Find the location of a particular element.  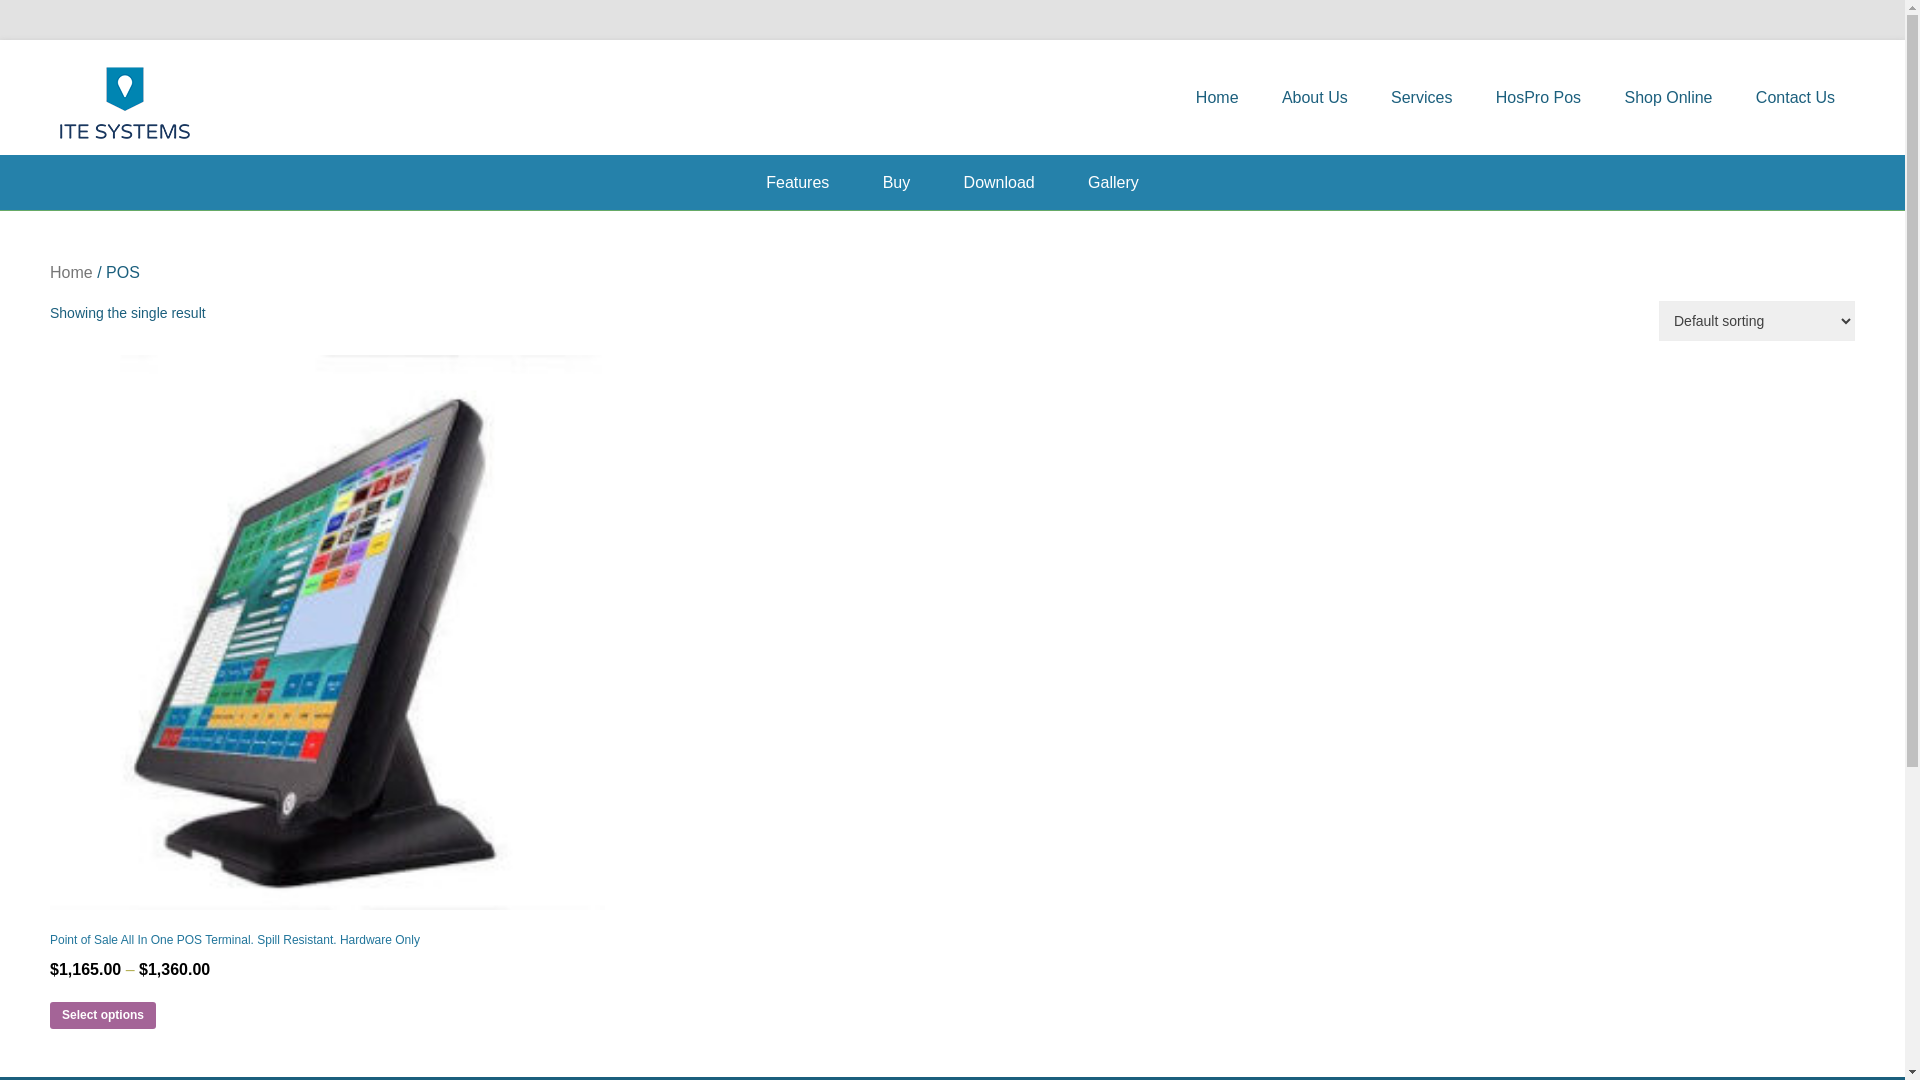

Buy is located at coordinates (897, 182).